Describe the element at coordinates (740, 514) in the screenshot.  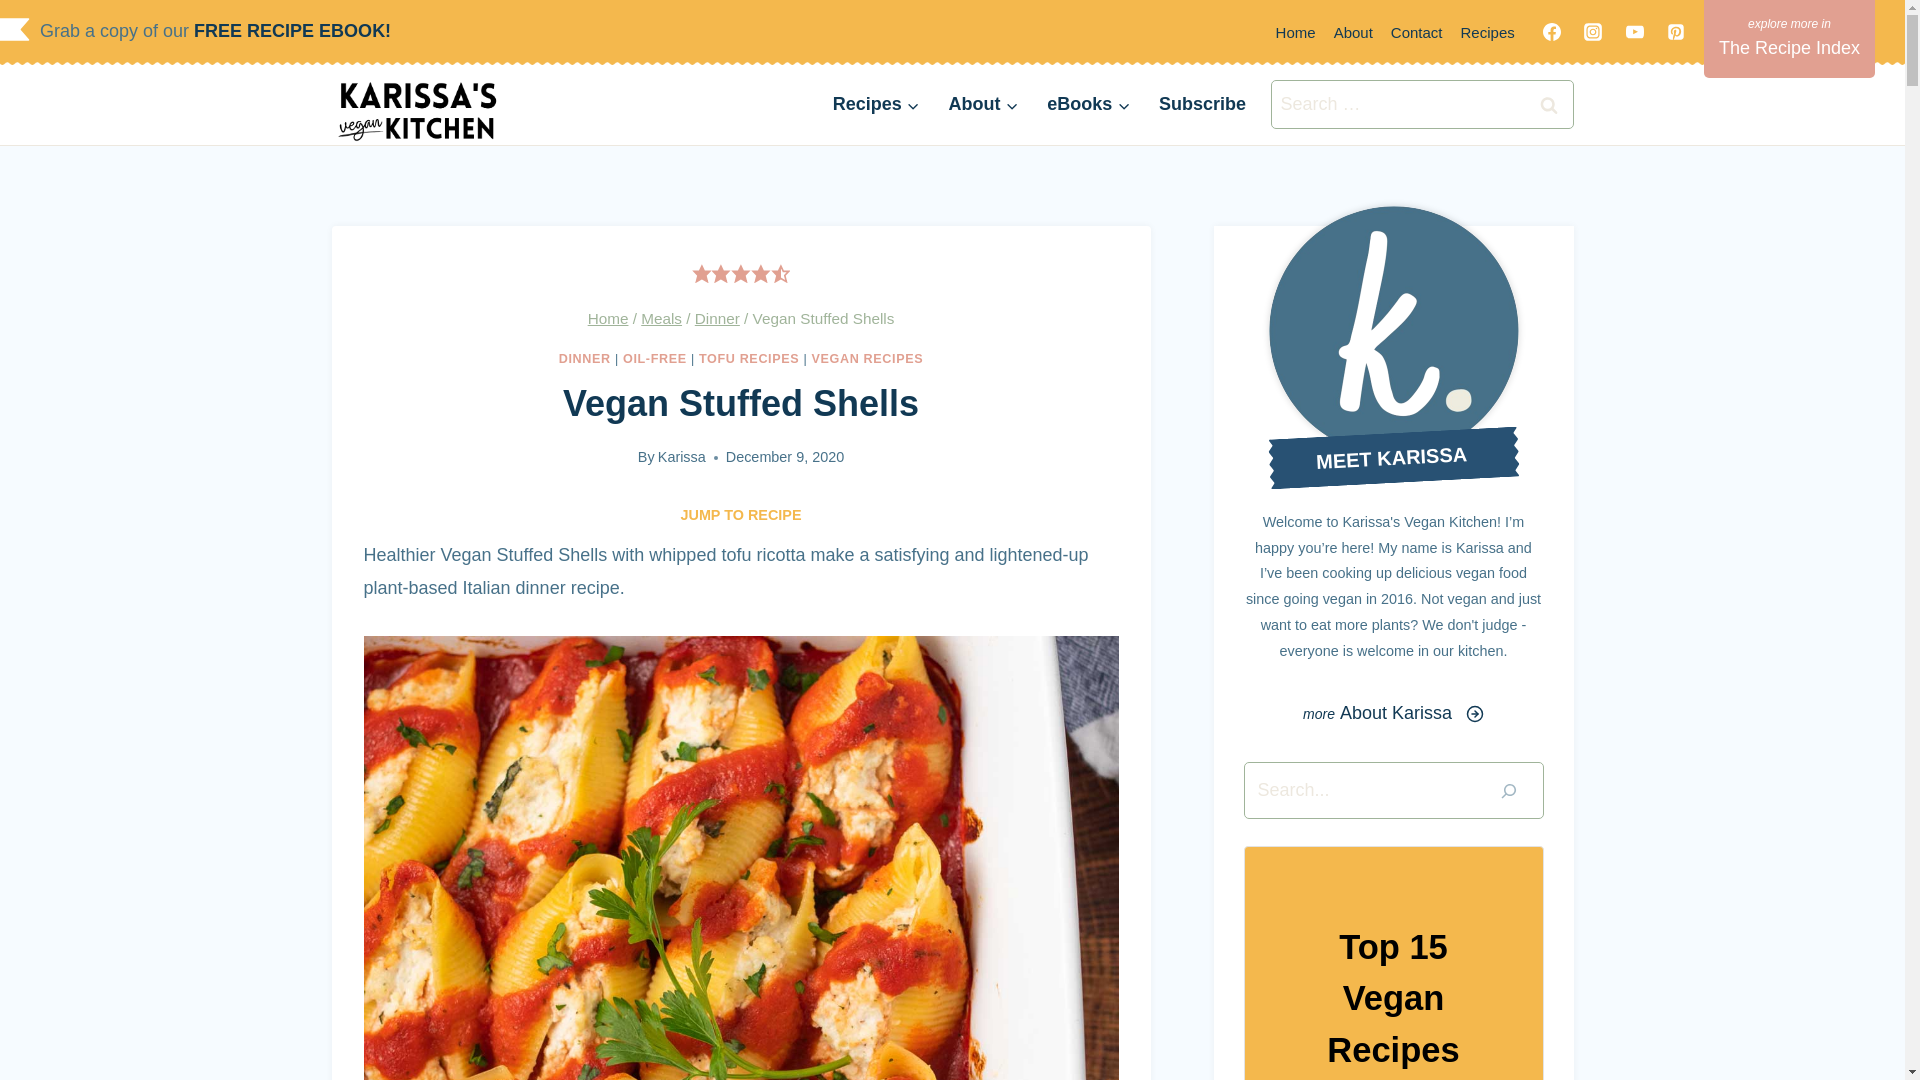
I see `JUMP TO RECIPE` at that location.